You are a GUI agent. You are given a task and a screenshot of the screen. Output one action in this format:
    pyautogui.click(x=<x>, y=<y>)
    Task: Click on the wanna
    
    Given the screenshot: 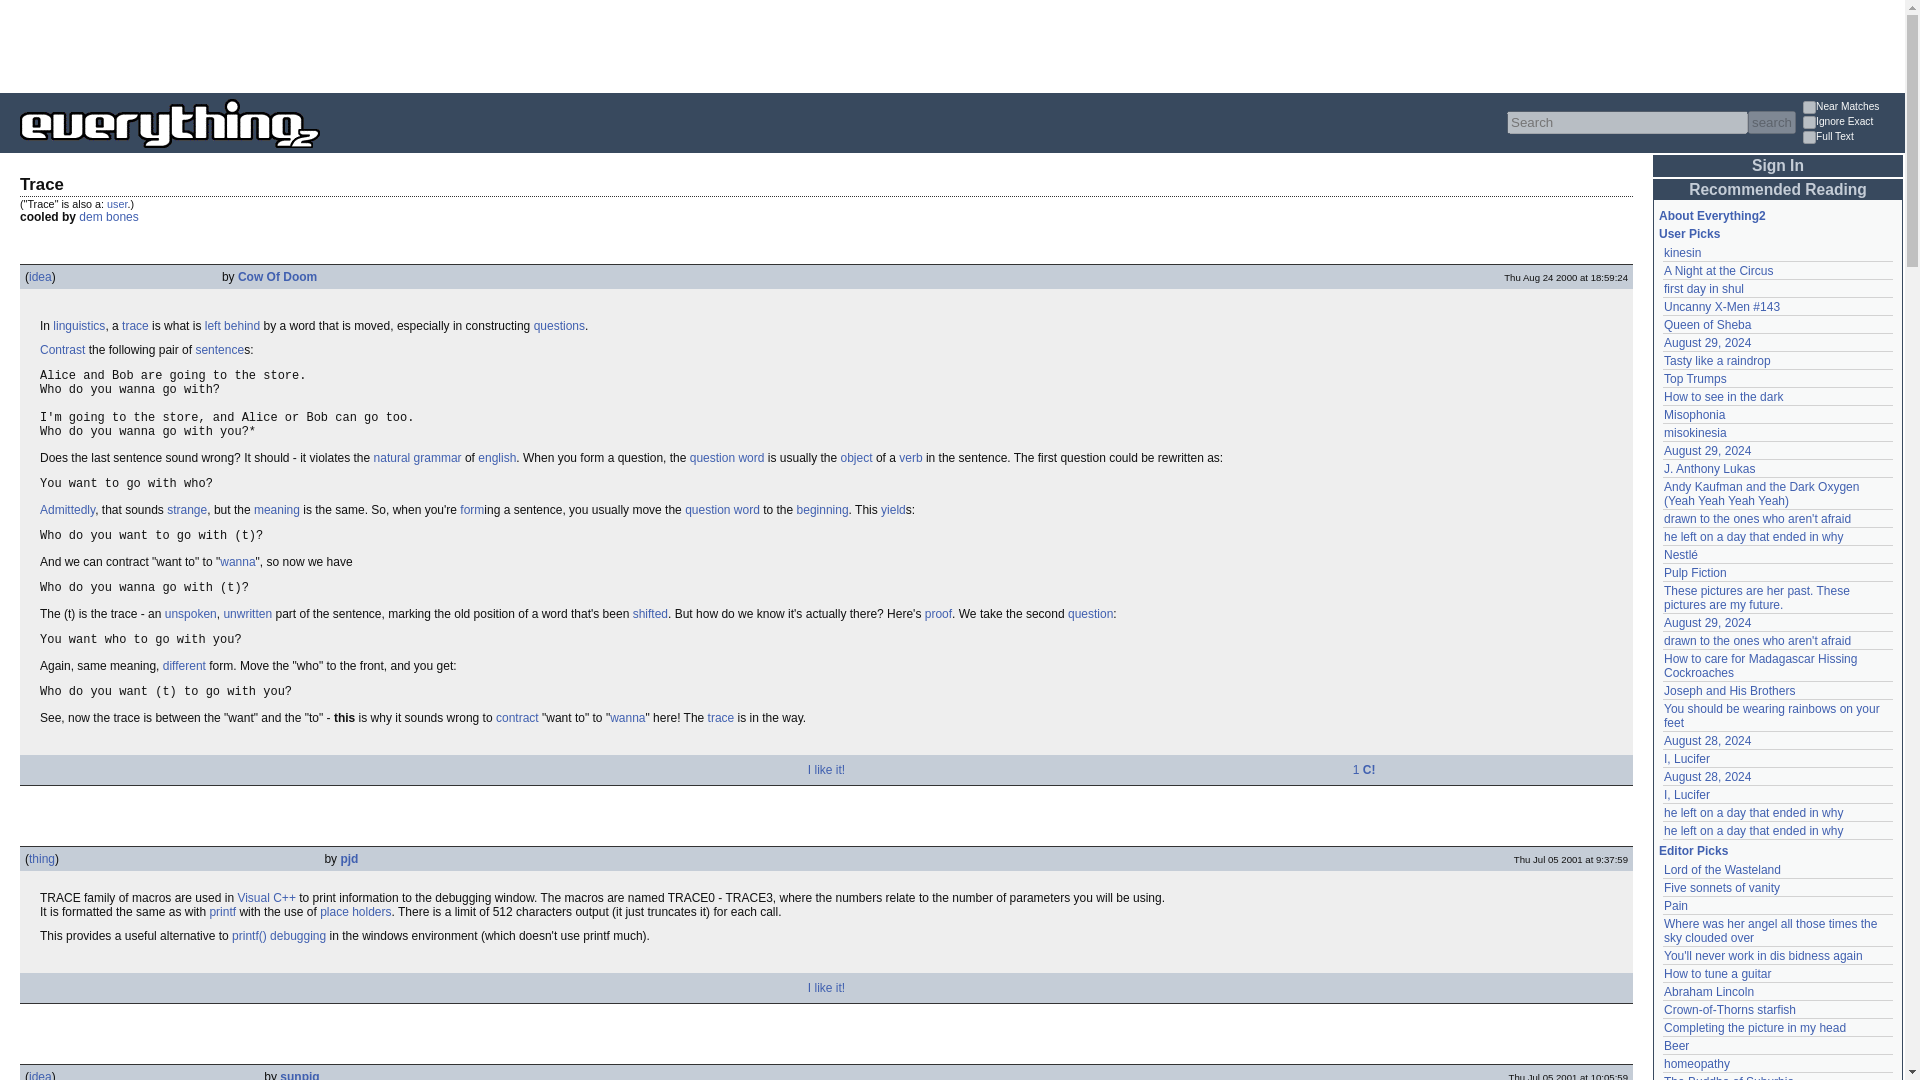 What is the action you would take?
    pyautogui.click(x=238, y=562)
    